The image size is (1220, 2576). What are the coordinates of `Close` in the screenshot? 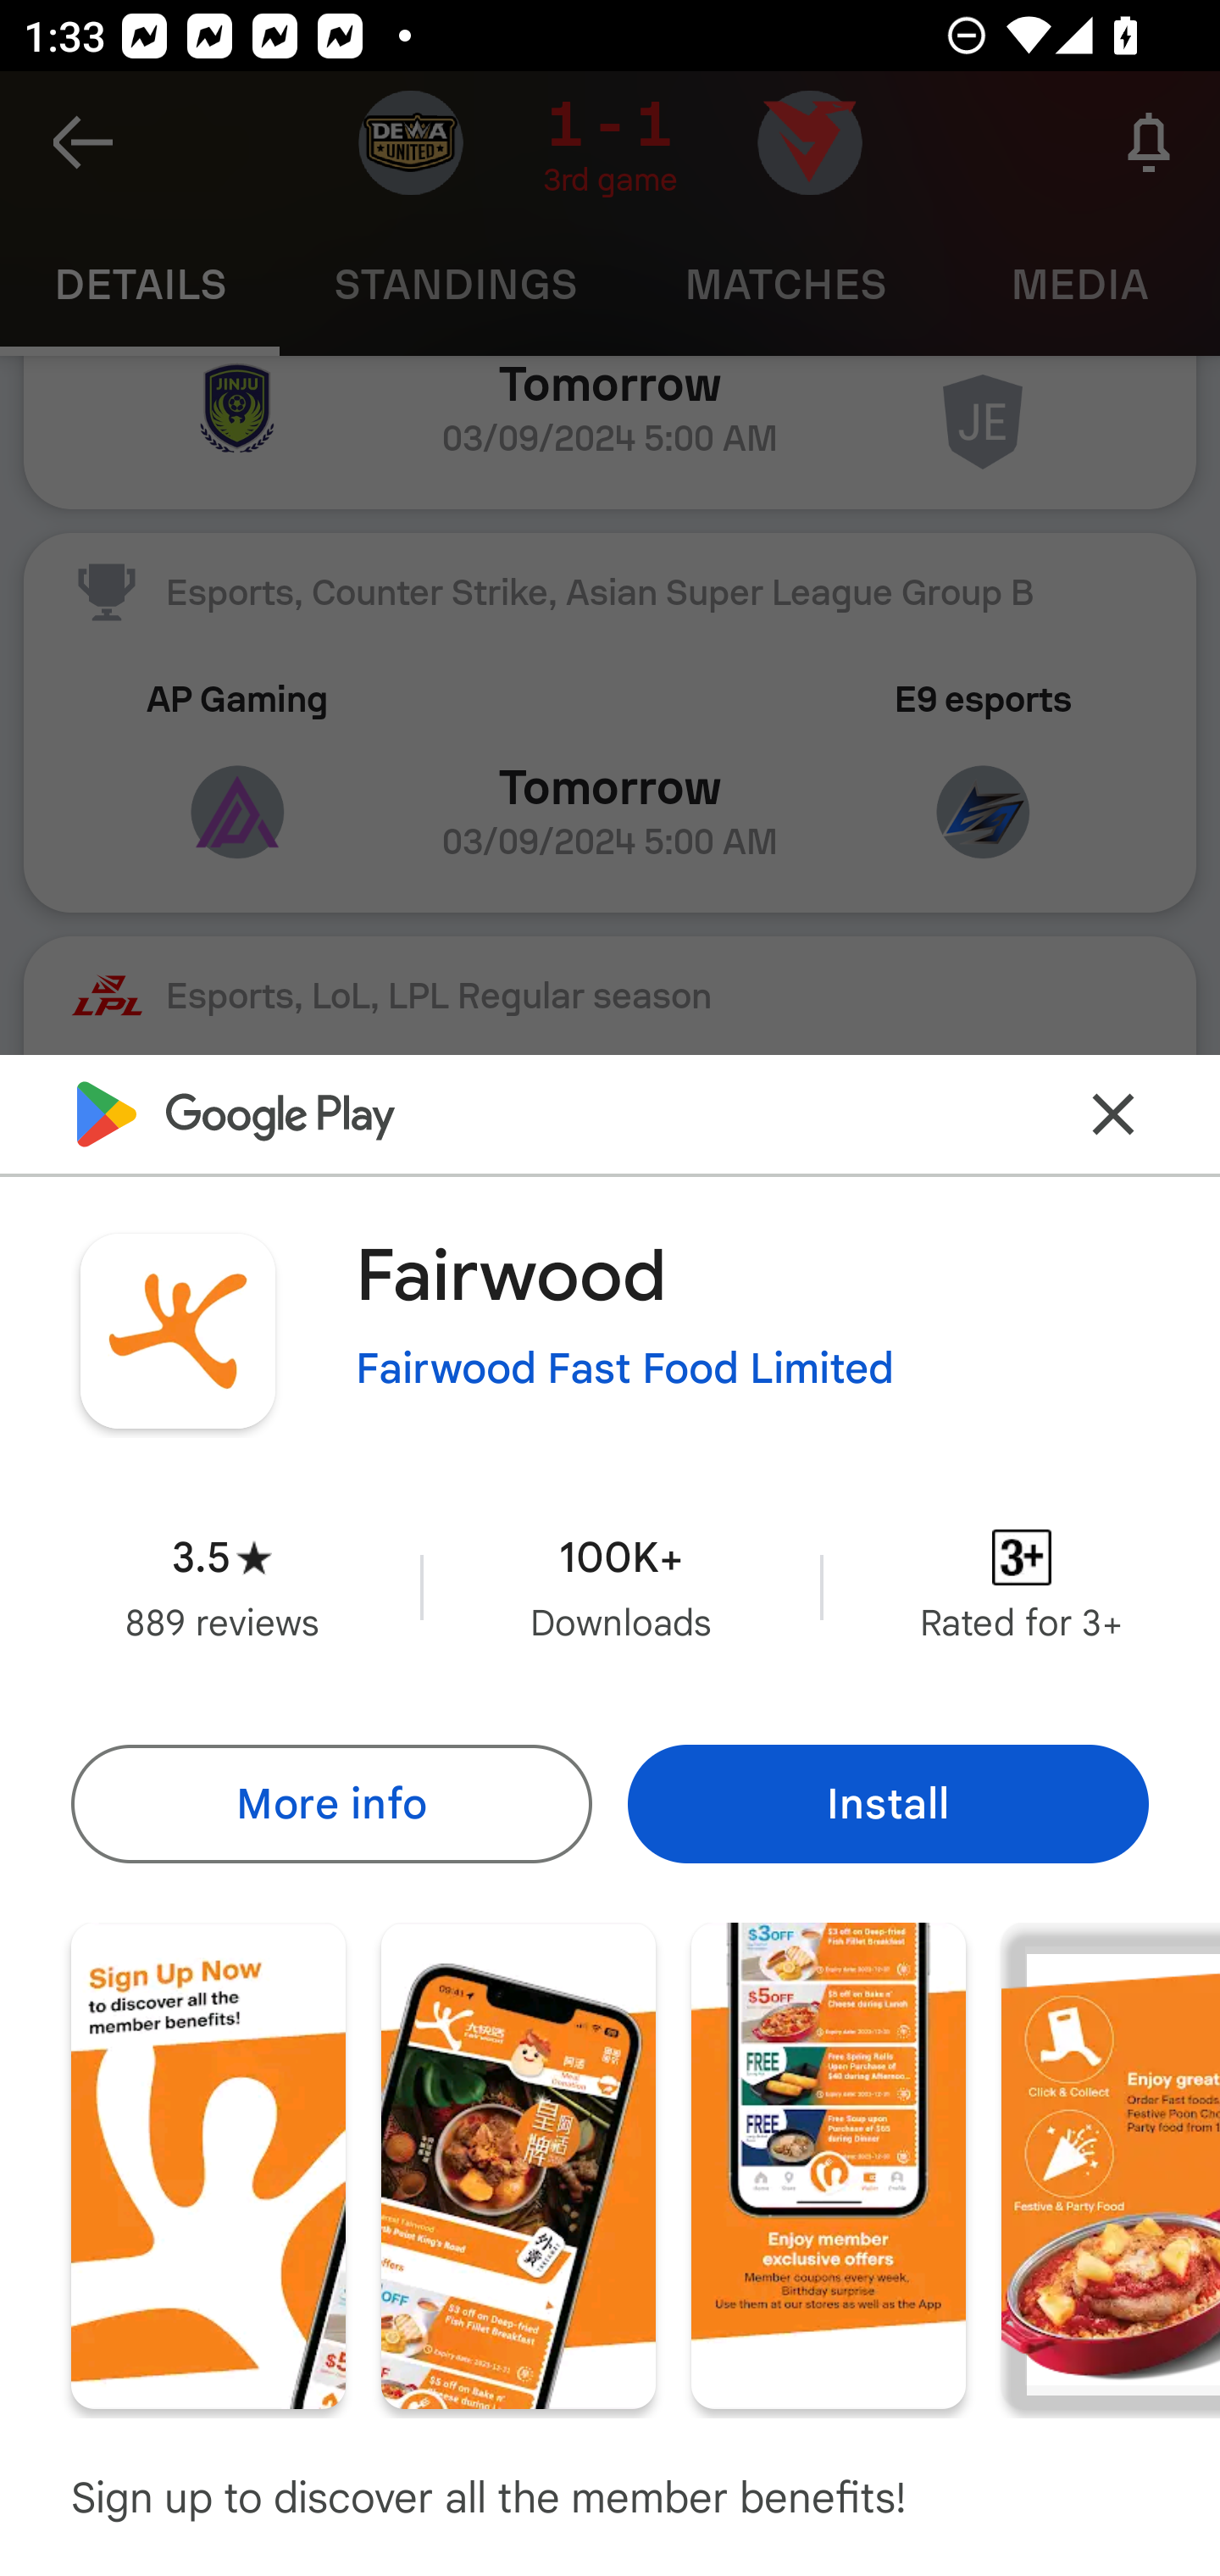 It's located at (1113, 1115).